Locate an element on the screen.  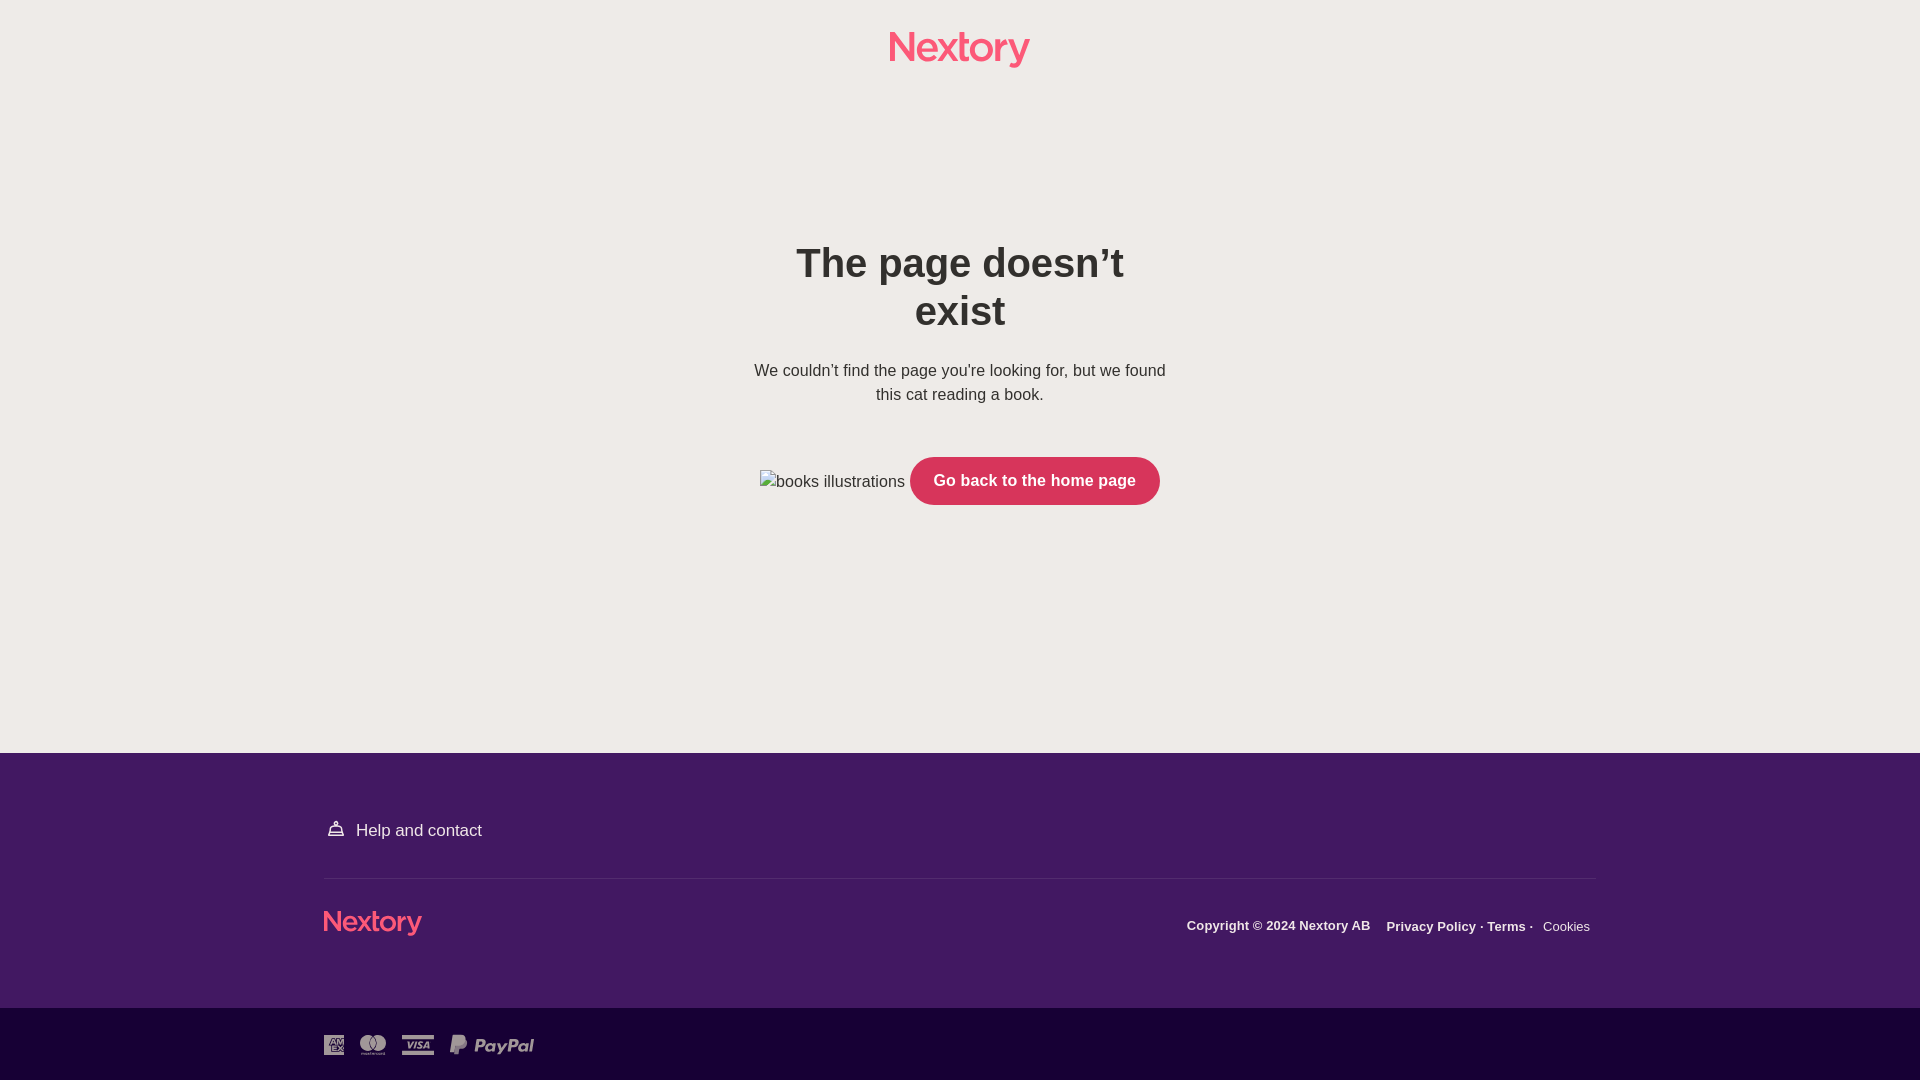
Cookies is located at coordinates (1566, 927).